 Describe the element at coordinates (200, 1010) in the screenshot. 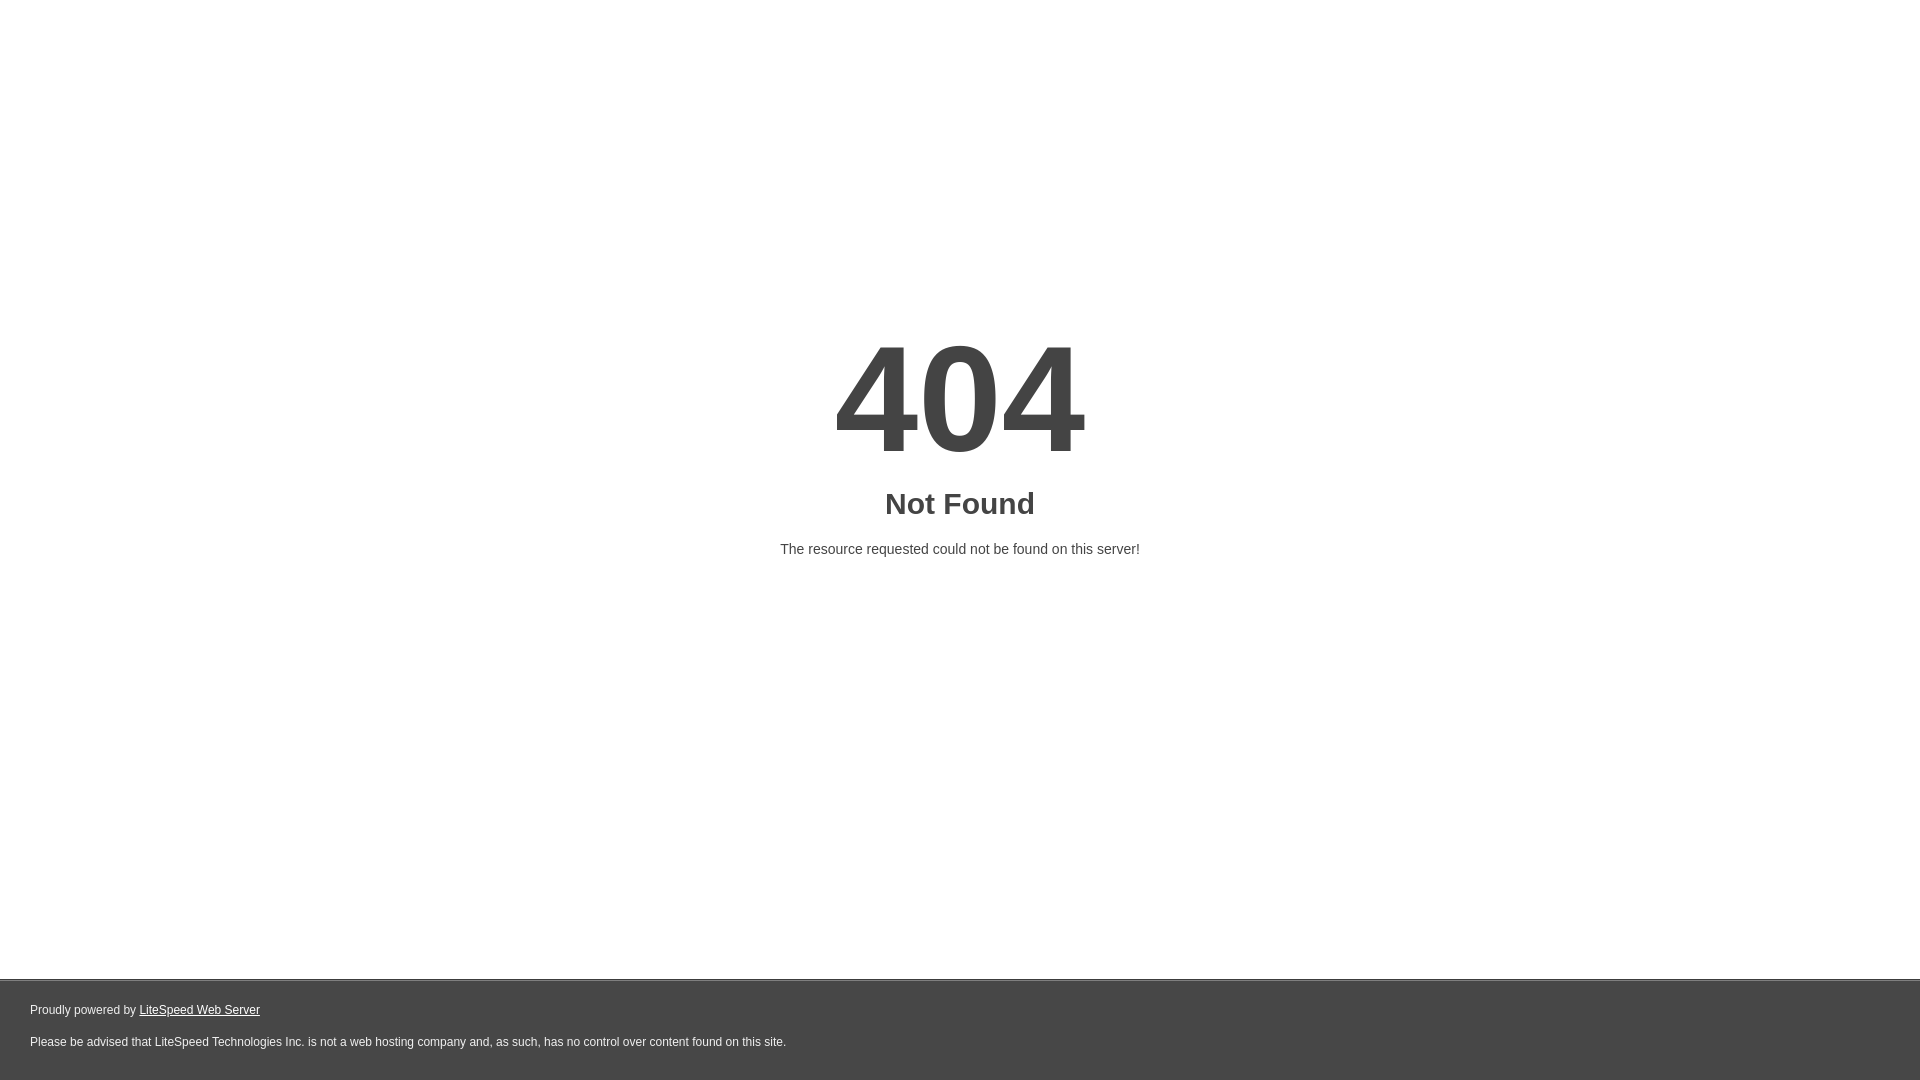

I see `LiteSpeed Web Server` at that location.